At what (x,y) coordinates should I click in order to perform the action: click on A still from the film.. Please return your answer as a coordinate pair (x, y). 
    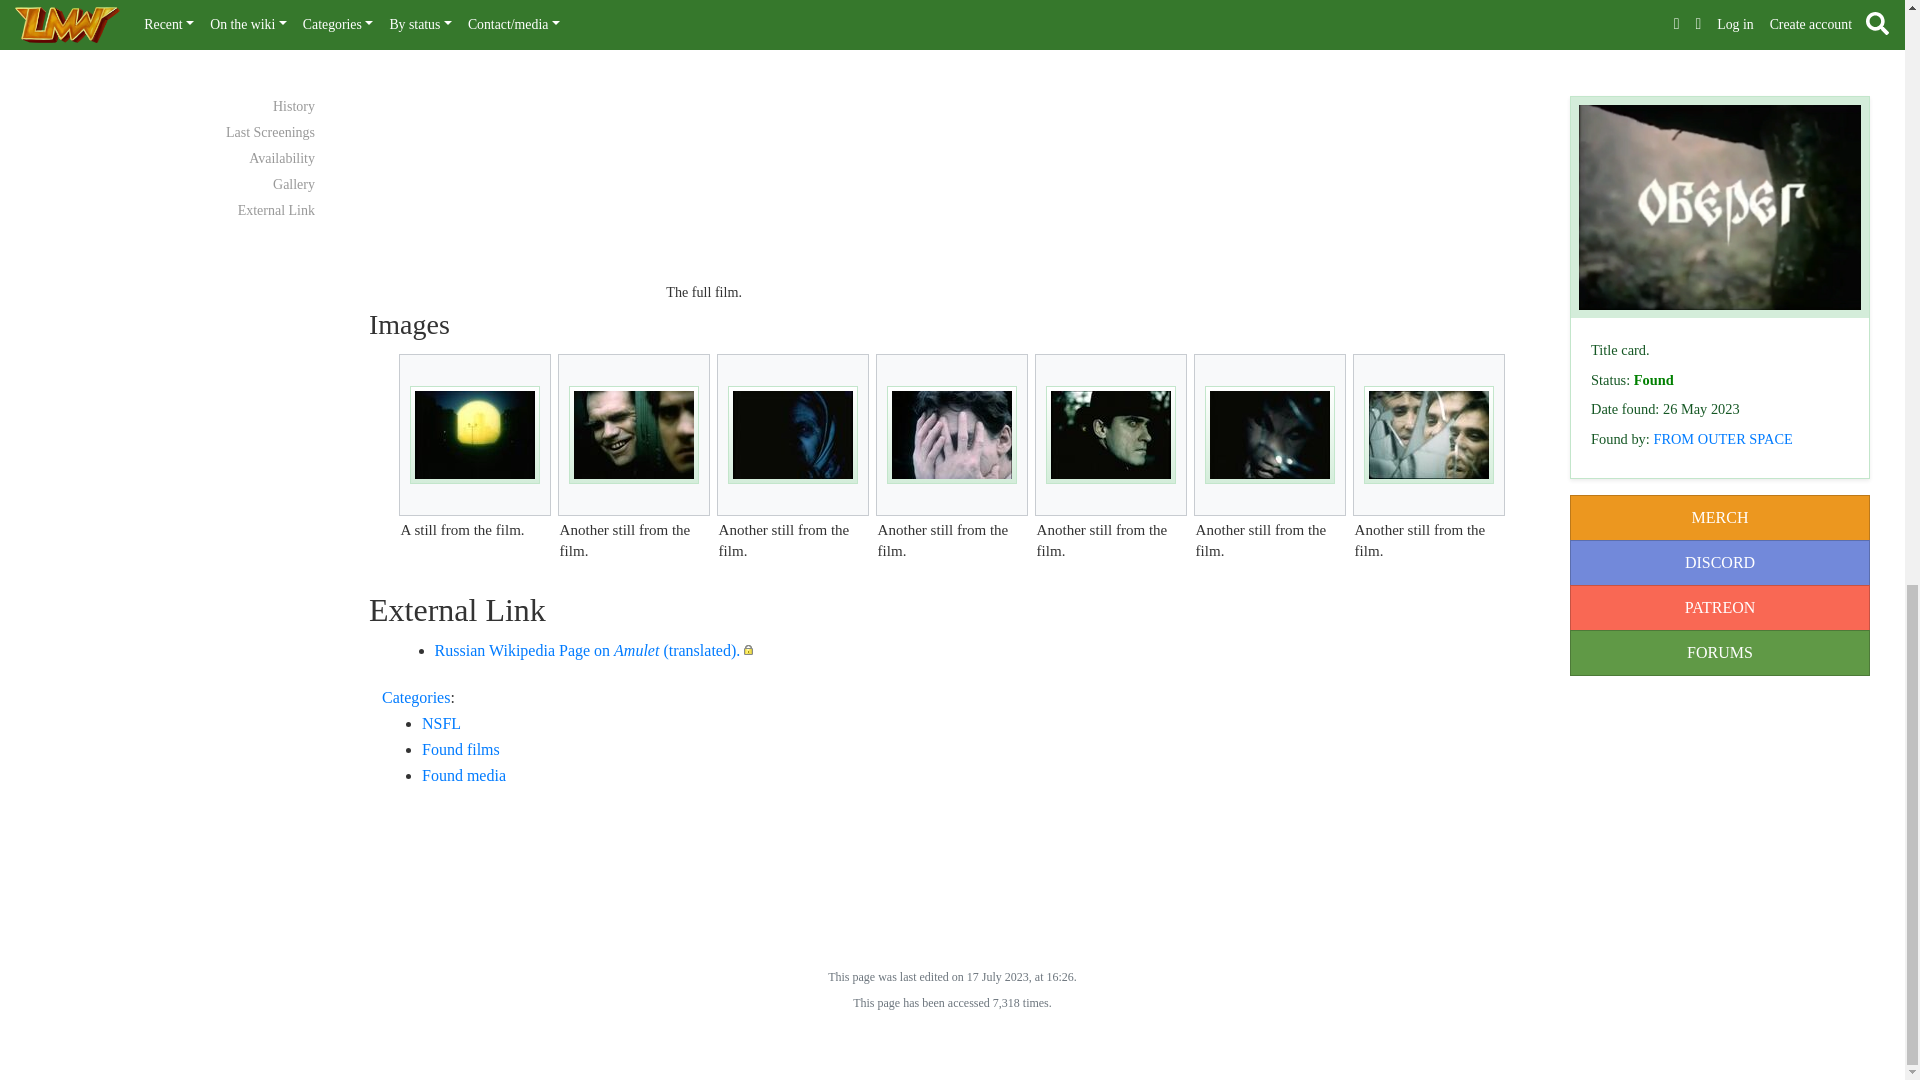
    Looking at the image, I should click on (474, 434).